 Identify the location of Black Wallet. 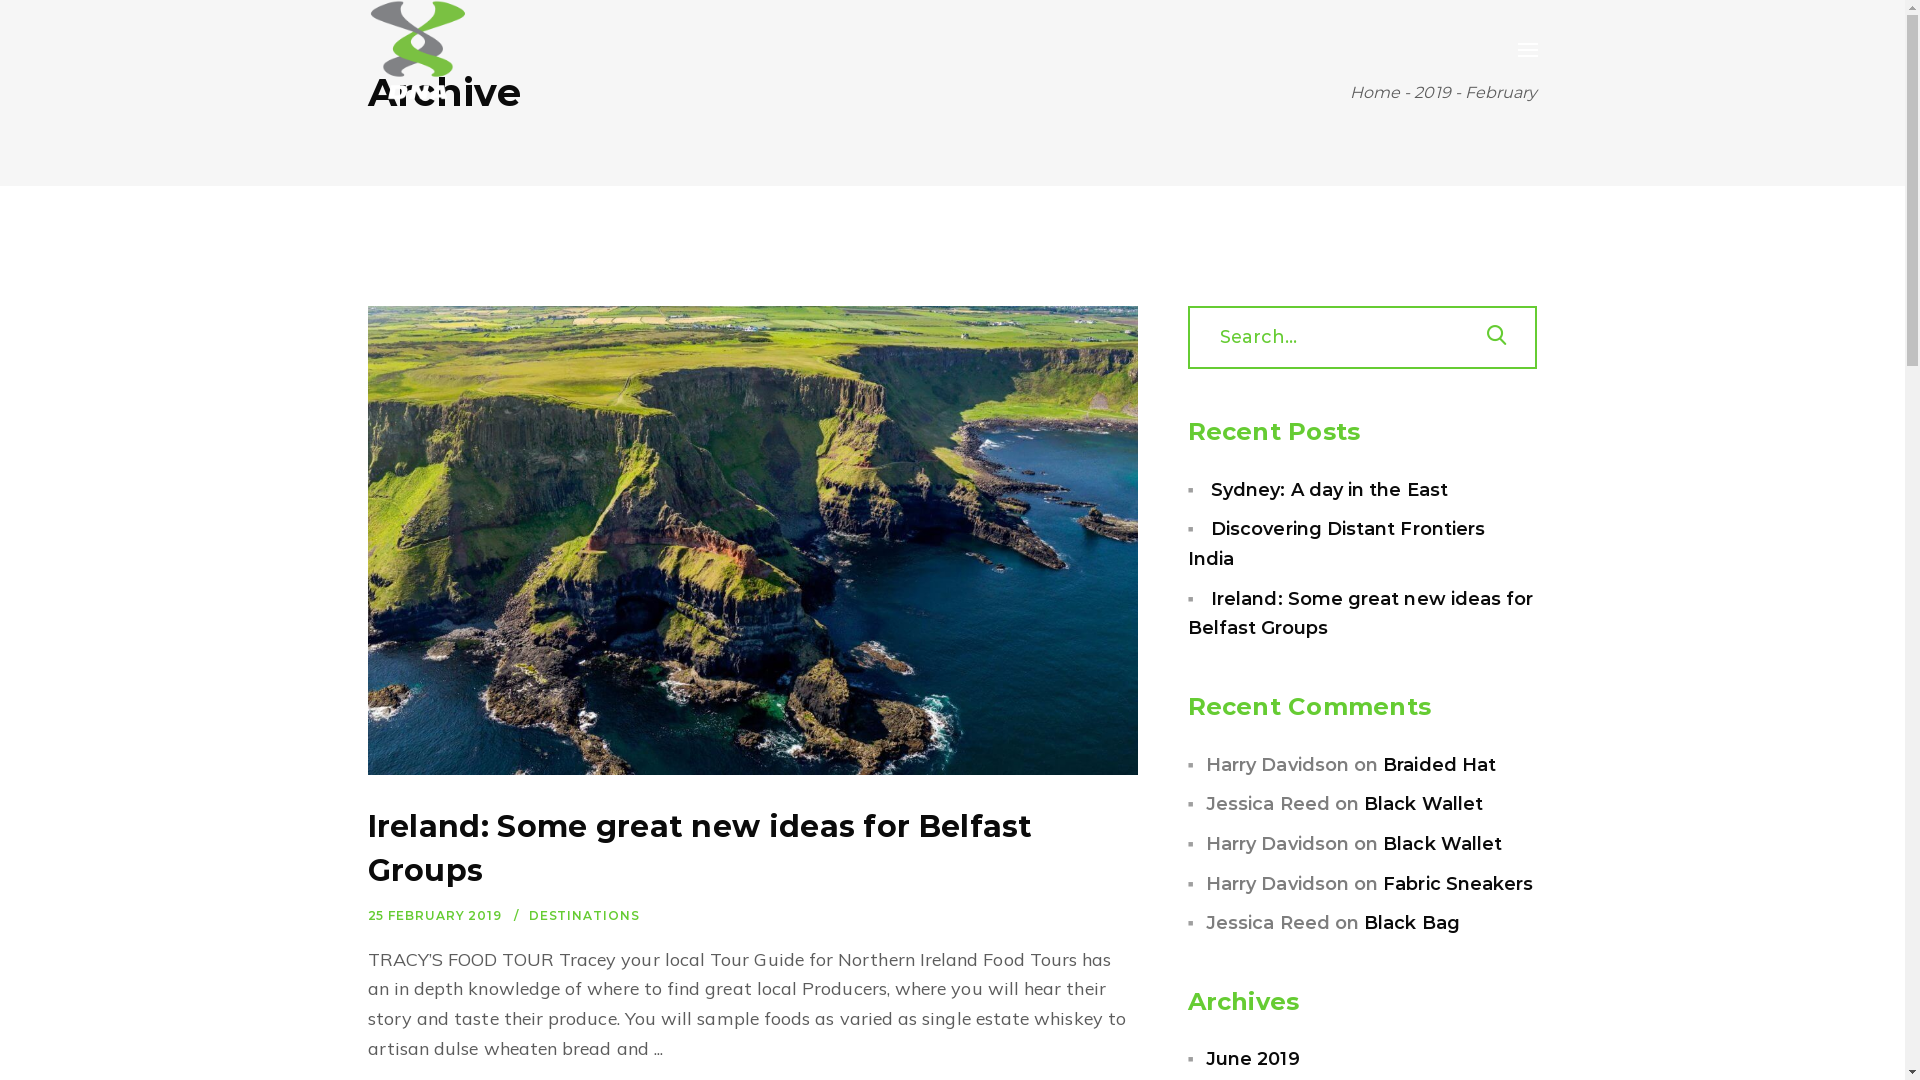
(1424, 804).